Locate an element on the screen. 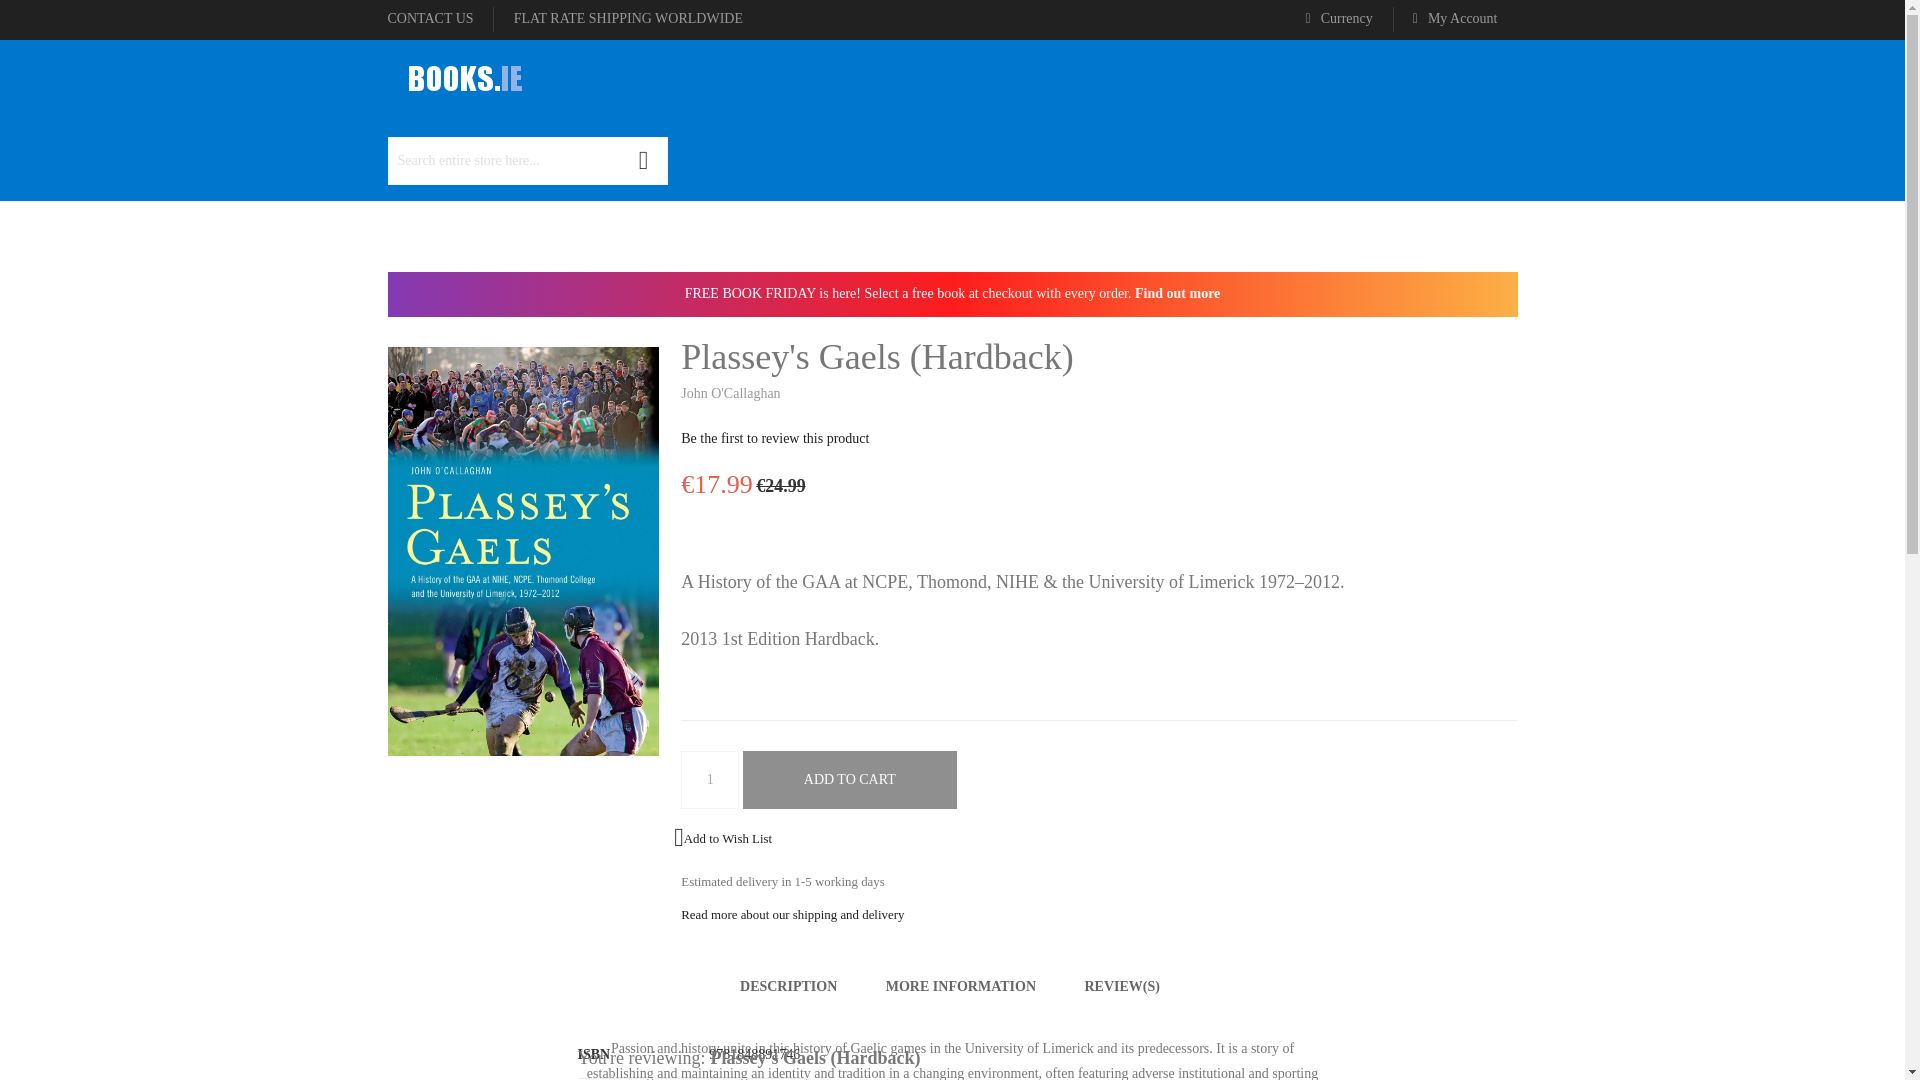 Image resolution: width=1920 pixels, height=1080 pixels. BOOKS.IE is located at coordinates (463, 80).